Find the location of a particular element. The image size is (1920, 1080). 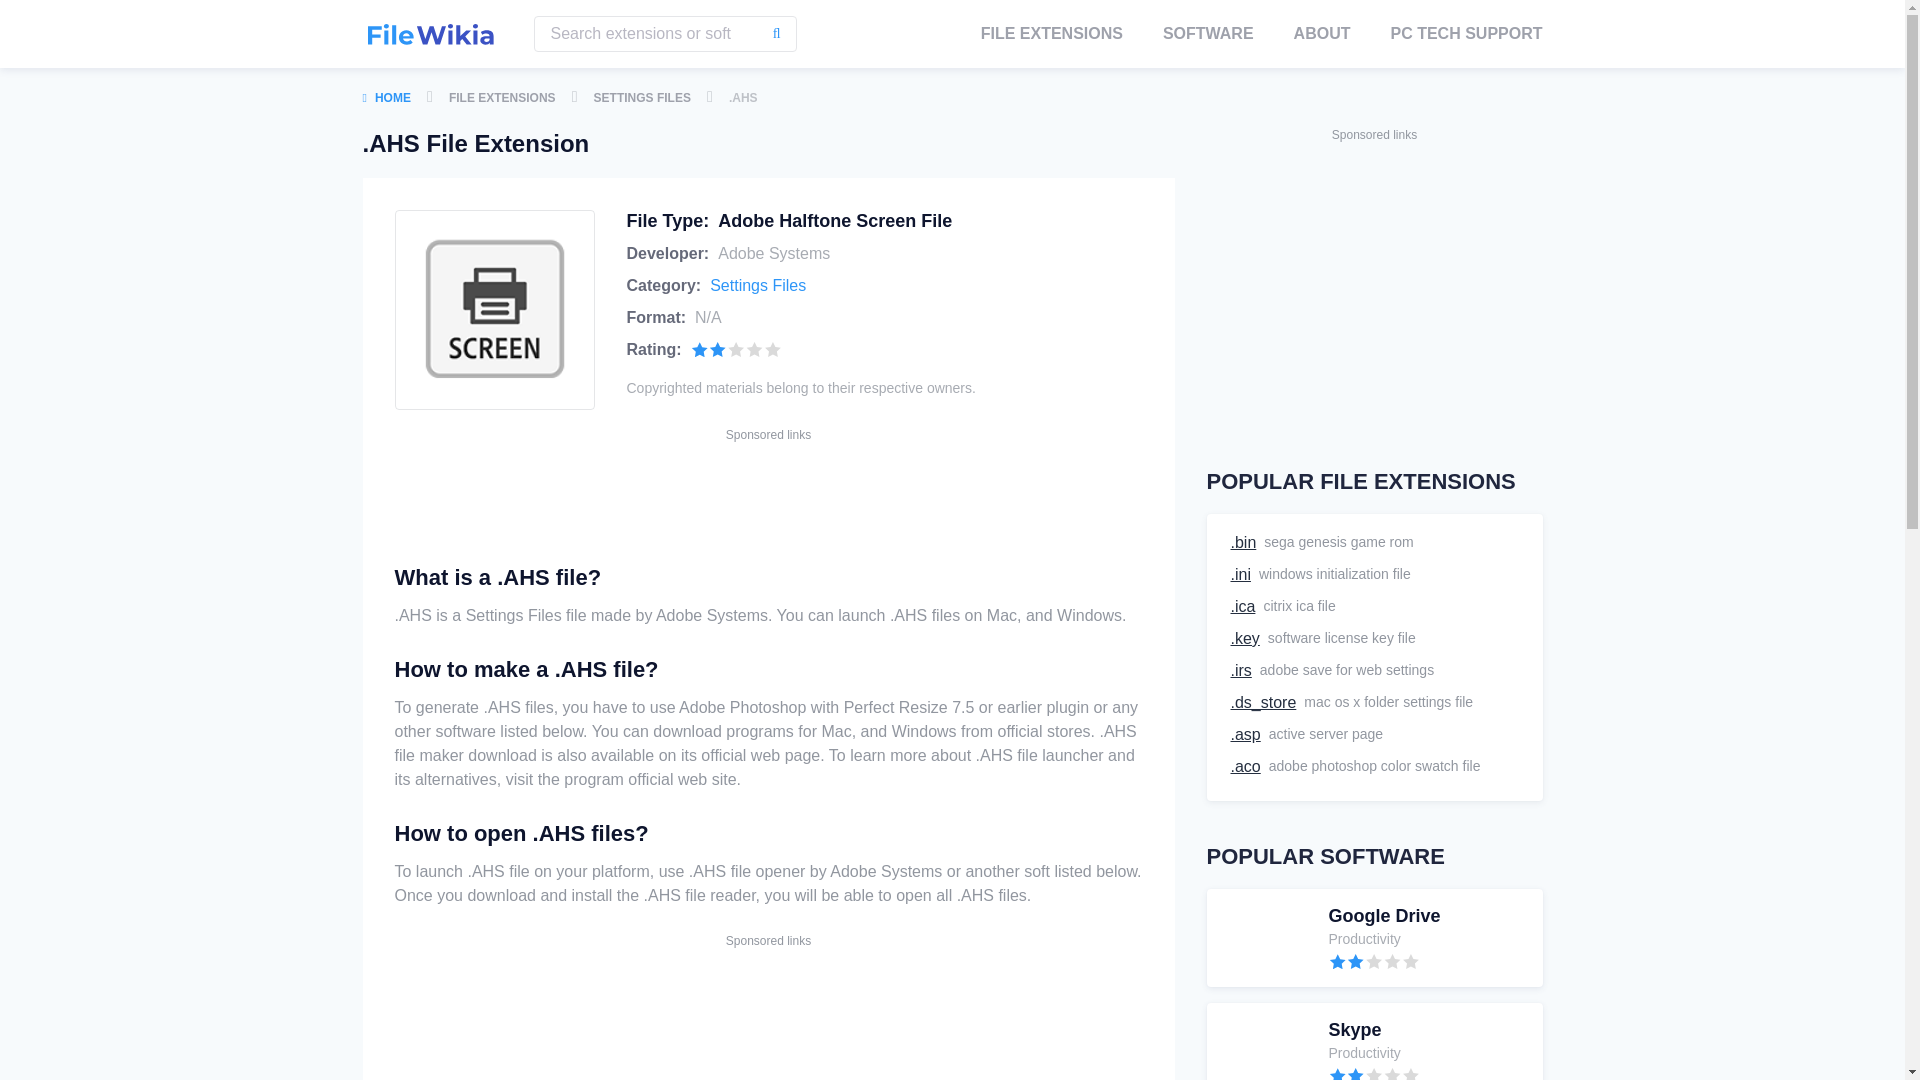

SOFTWARE is located at coordinates (502, 97).